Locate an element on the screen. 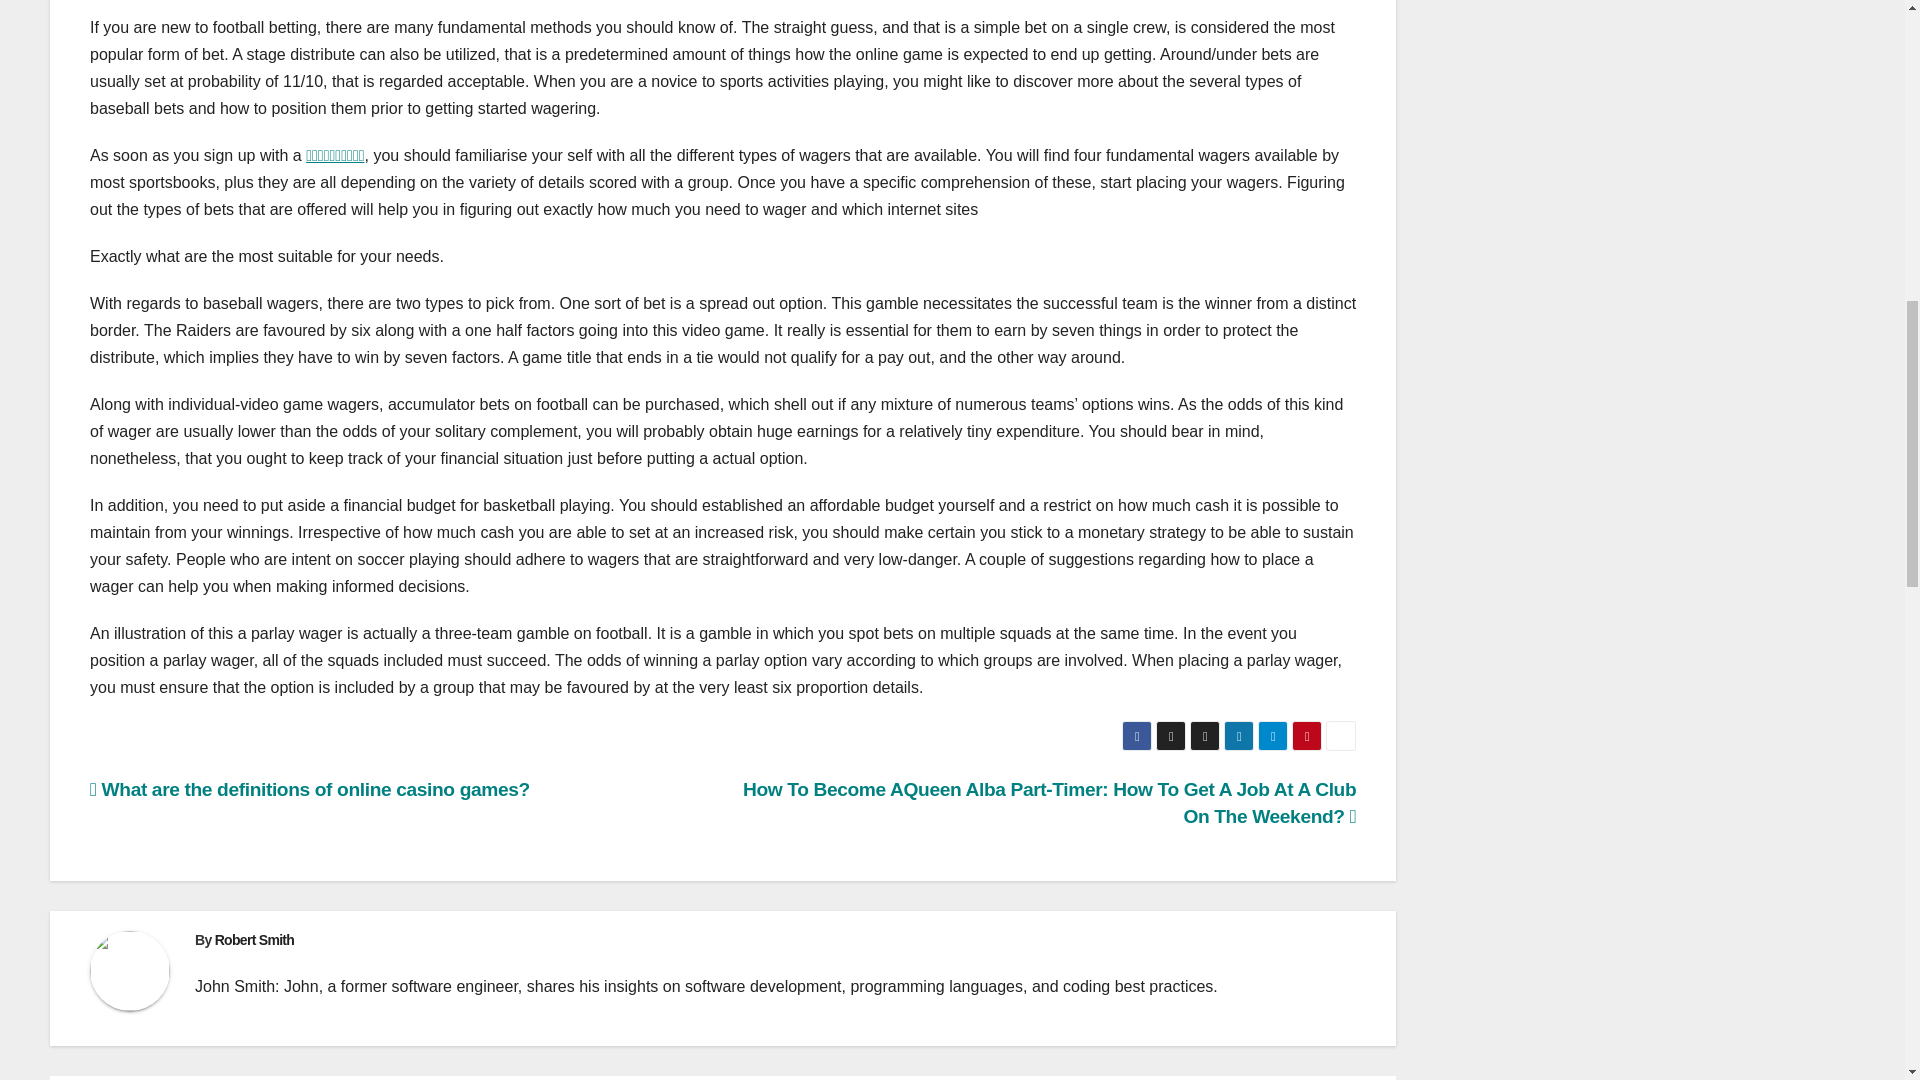  Robert Smith is located at coordinates (255, 940).